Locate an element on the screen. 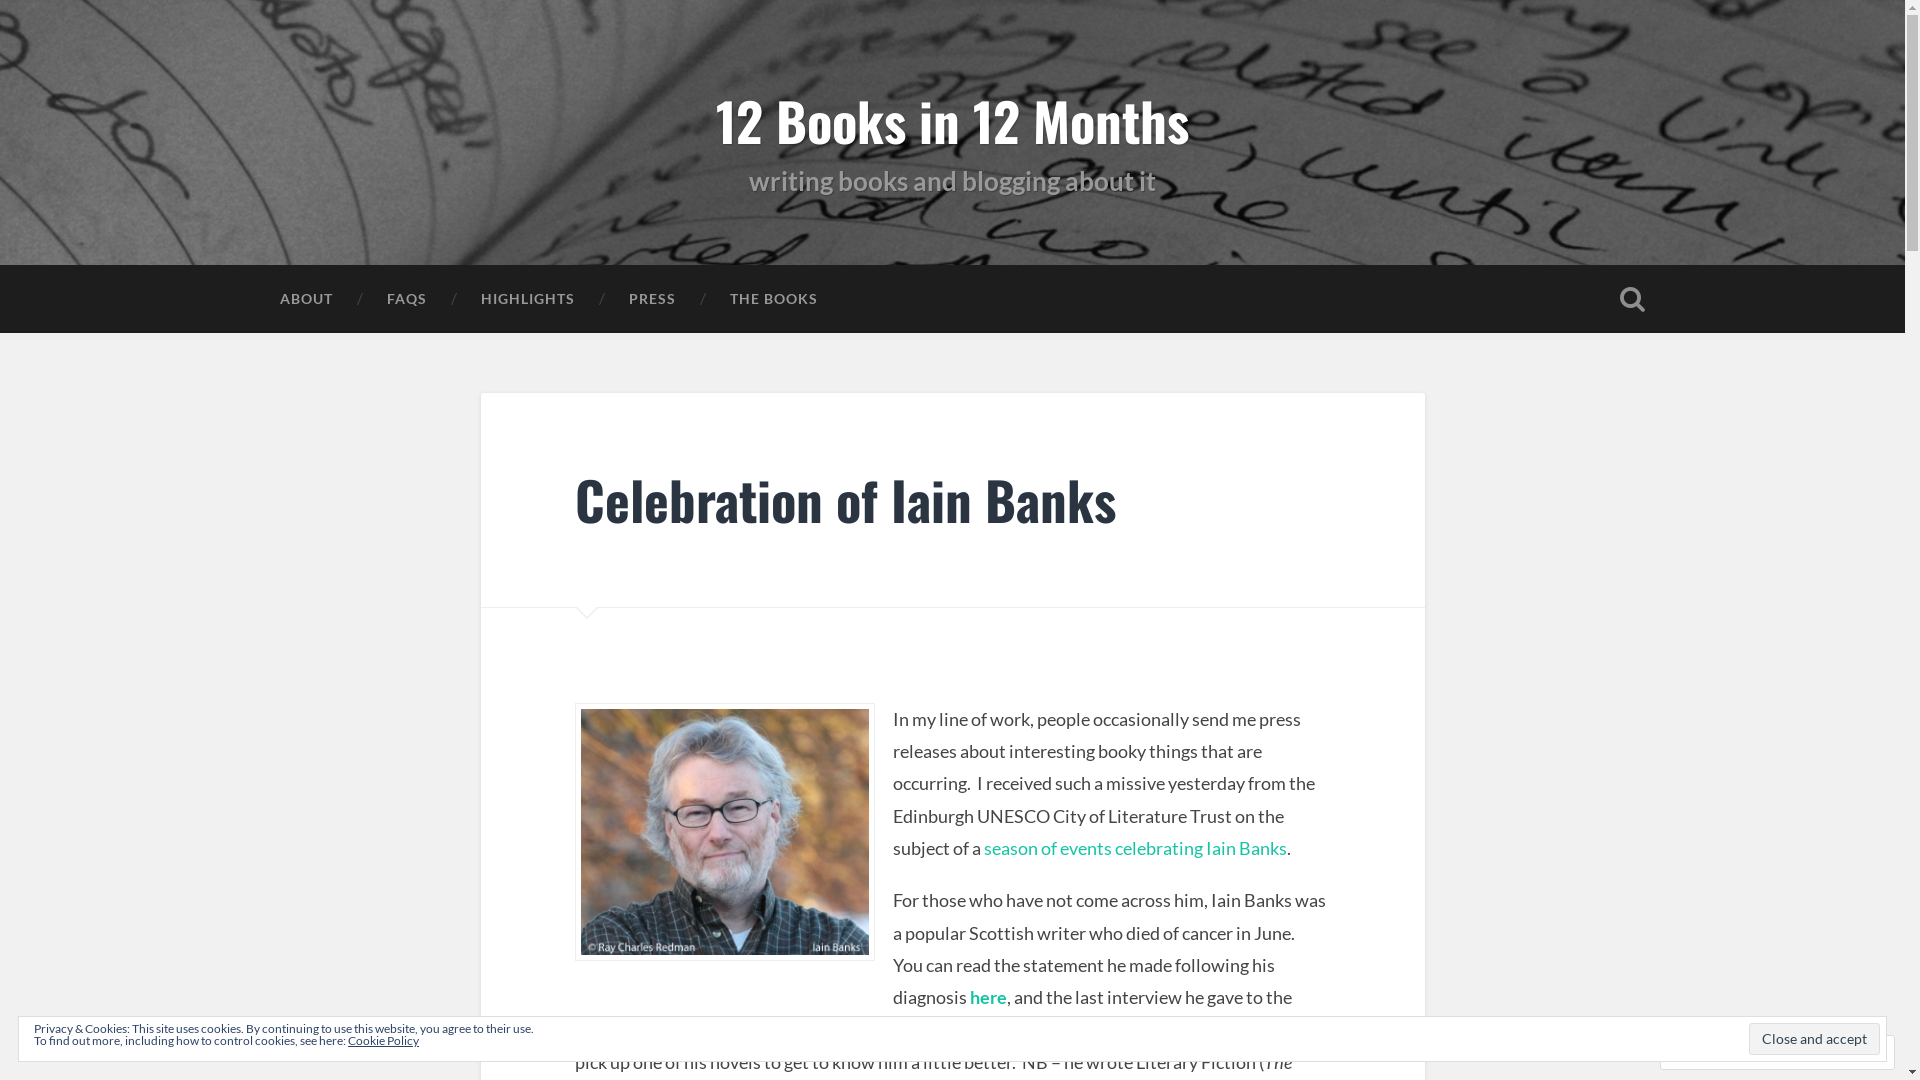 The image size is (1920, 1080). here is located at coordinates (988, 997).